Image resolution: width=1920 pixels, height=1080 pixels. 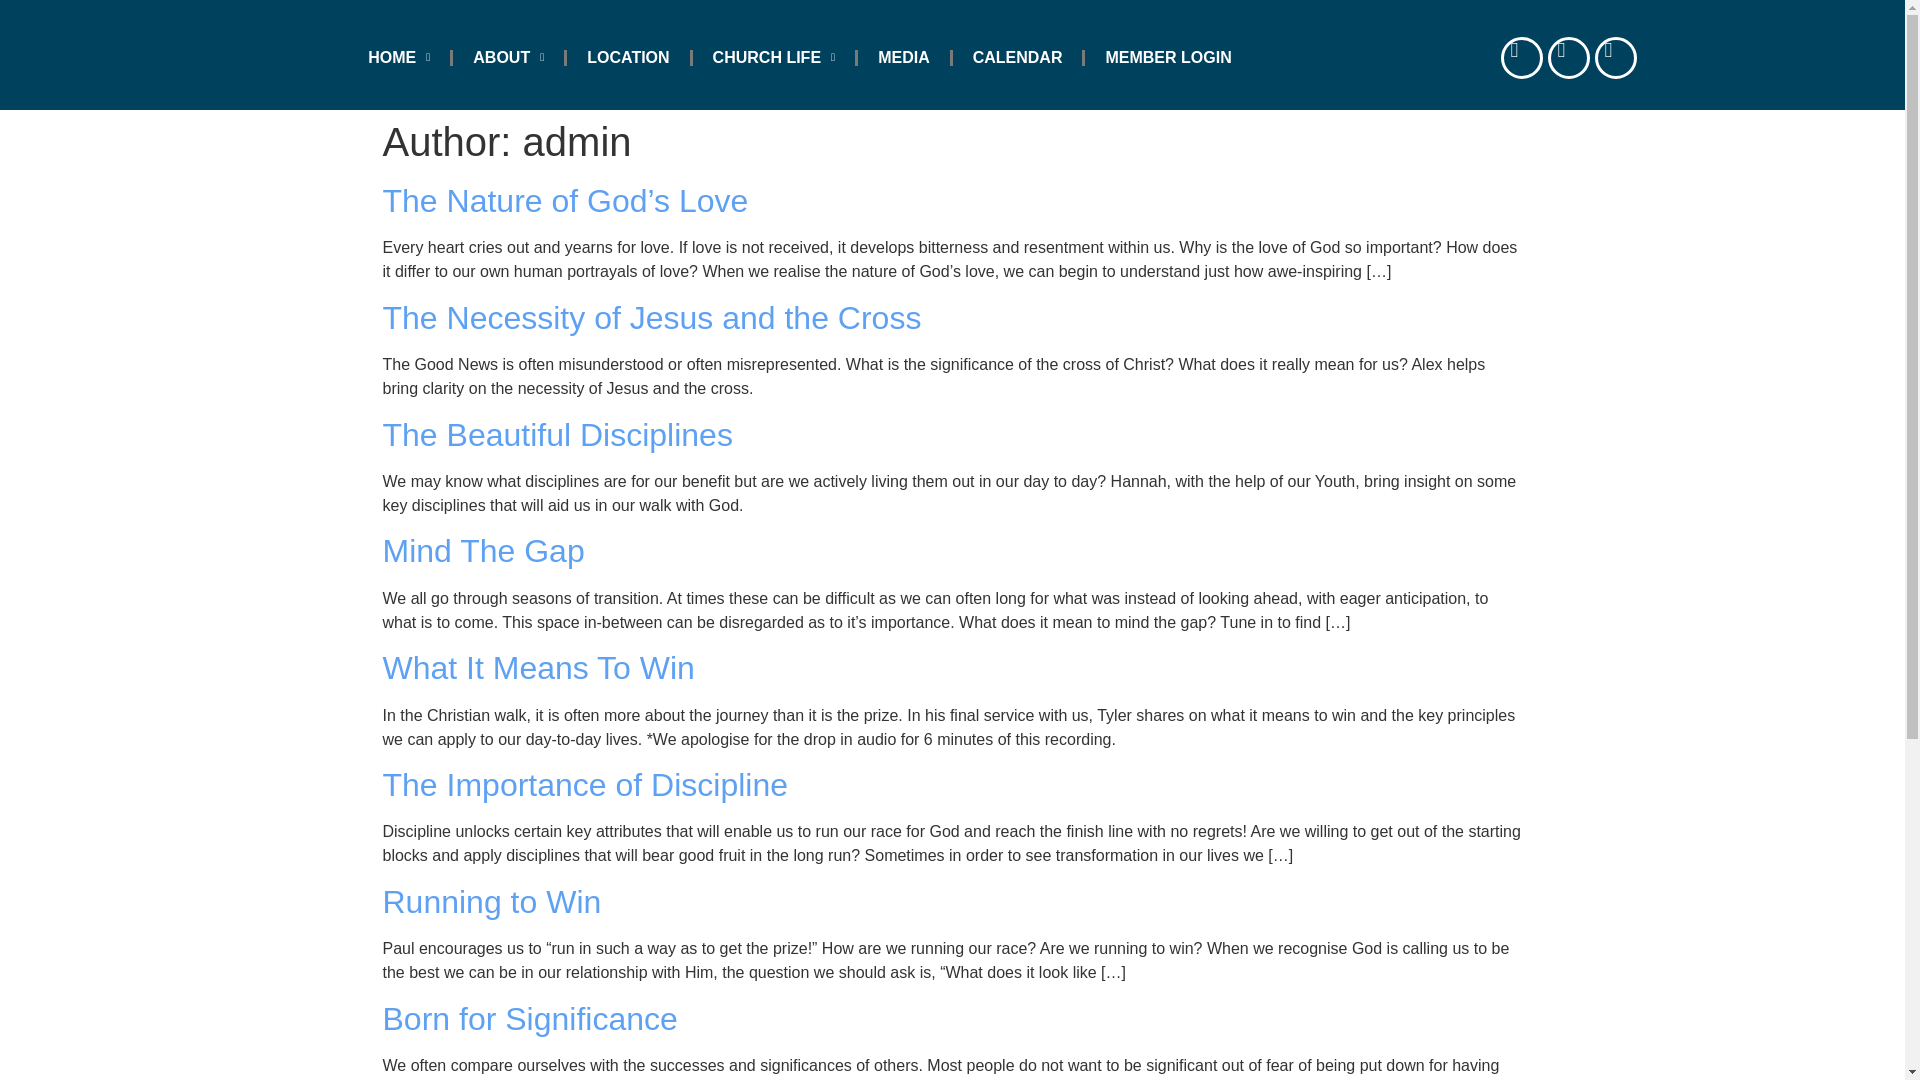 What do you see at coordinates (628, 58) in the screenshot?
I see `LOCATION` at bounding box center [628, 58].